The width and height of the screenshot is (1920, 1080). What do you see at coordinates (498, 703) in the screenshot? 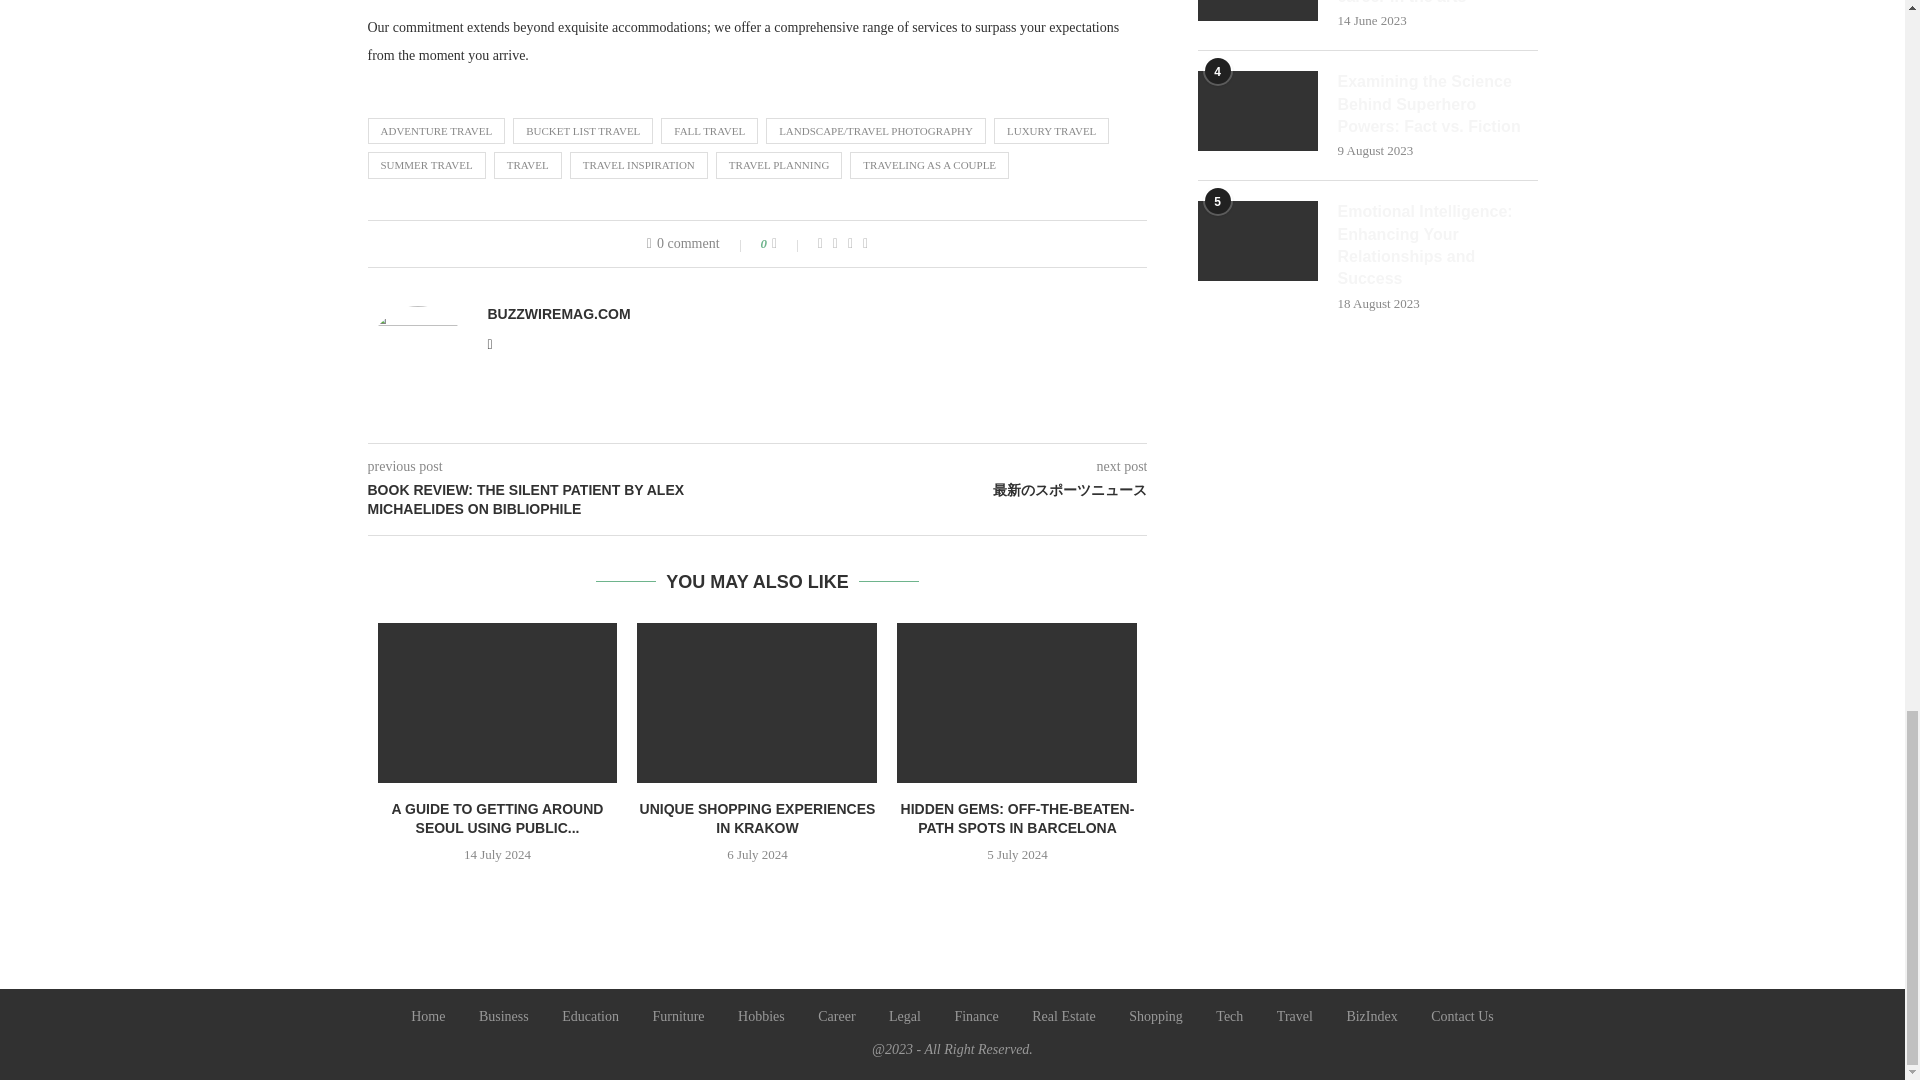
I see `A guide to getting around Seoul using public transportation` at bounding box center [498, 703].